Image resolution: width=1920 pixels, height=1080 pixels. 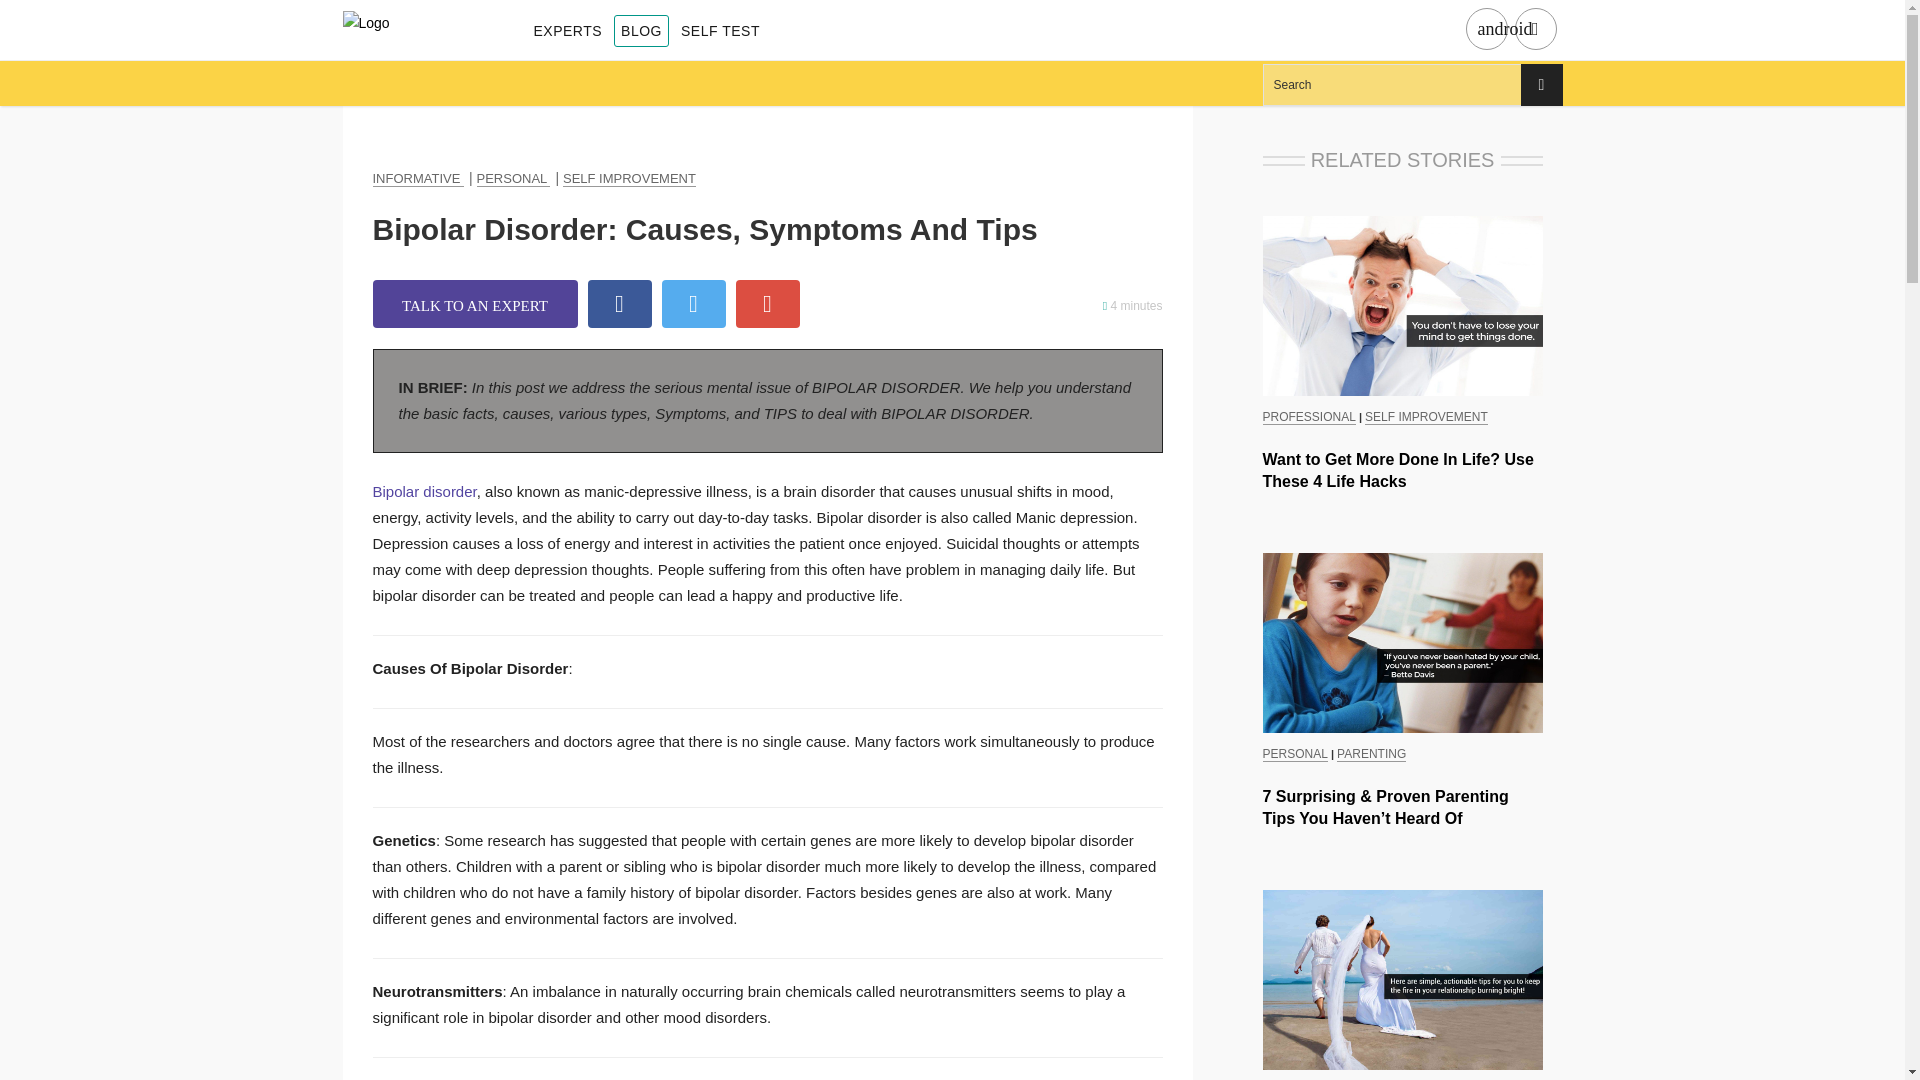 What do you see at coordinates (568, 31) in the screenshot?
I see `EXPERTS` at bounding box center [568, 31].